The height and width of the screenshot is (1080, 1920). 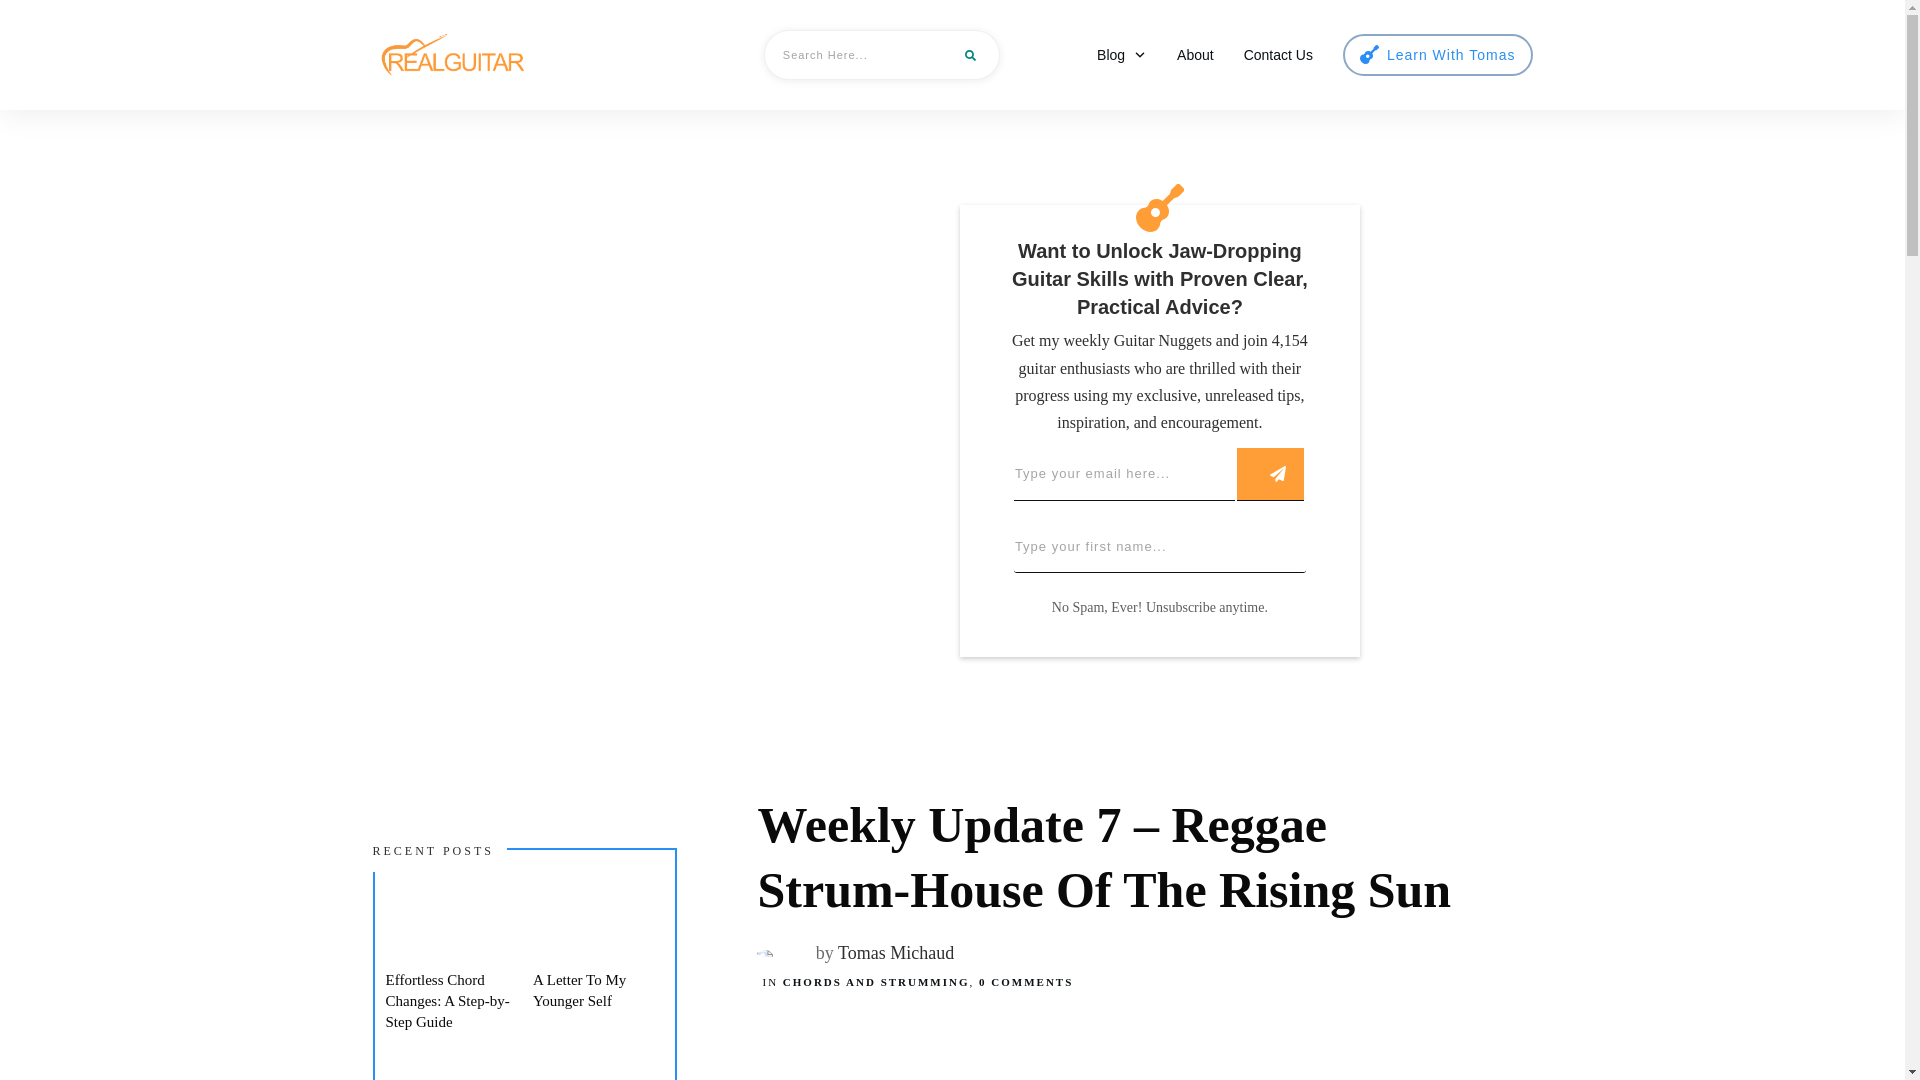 What do you see at coordinates (448, 1001) in the screenshot?
I see `Effortless Chord Changes: A Step-by-Step Guide` at bounding box center [448, 1001].